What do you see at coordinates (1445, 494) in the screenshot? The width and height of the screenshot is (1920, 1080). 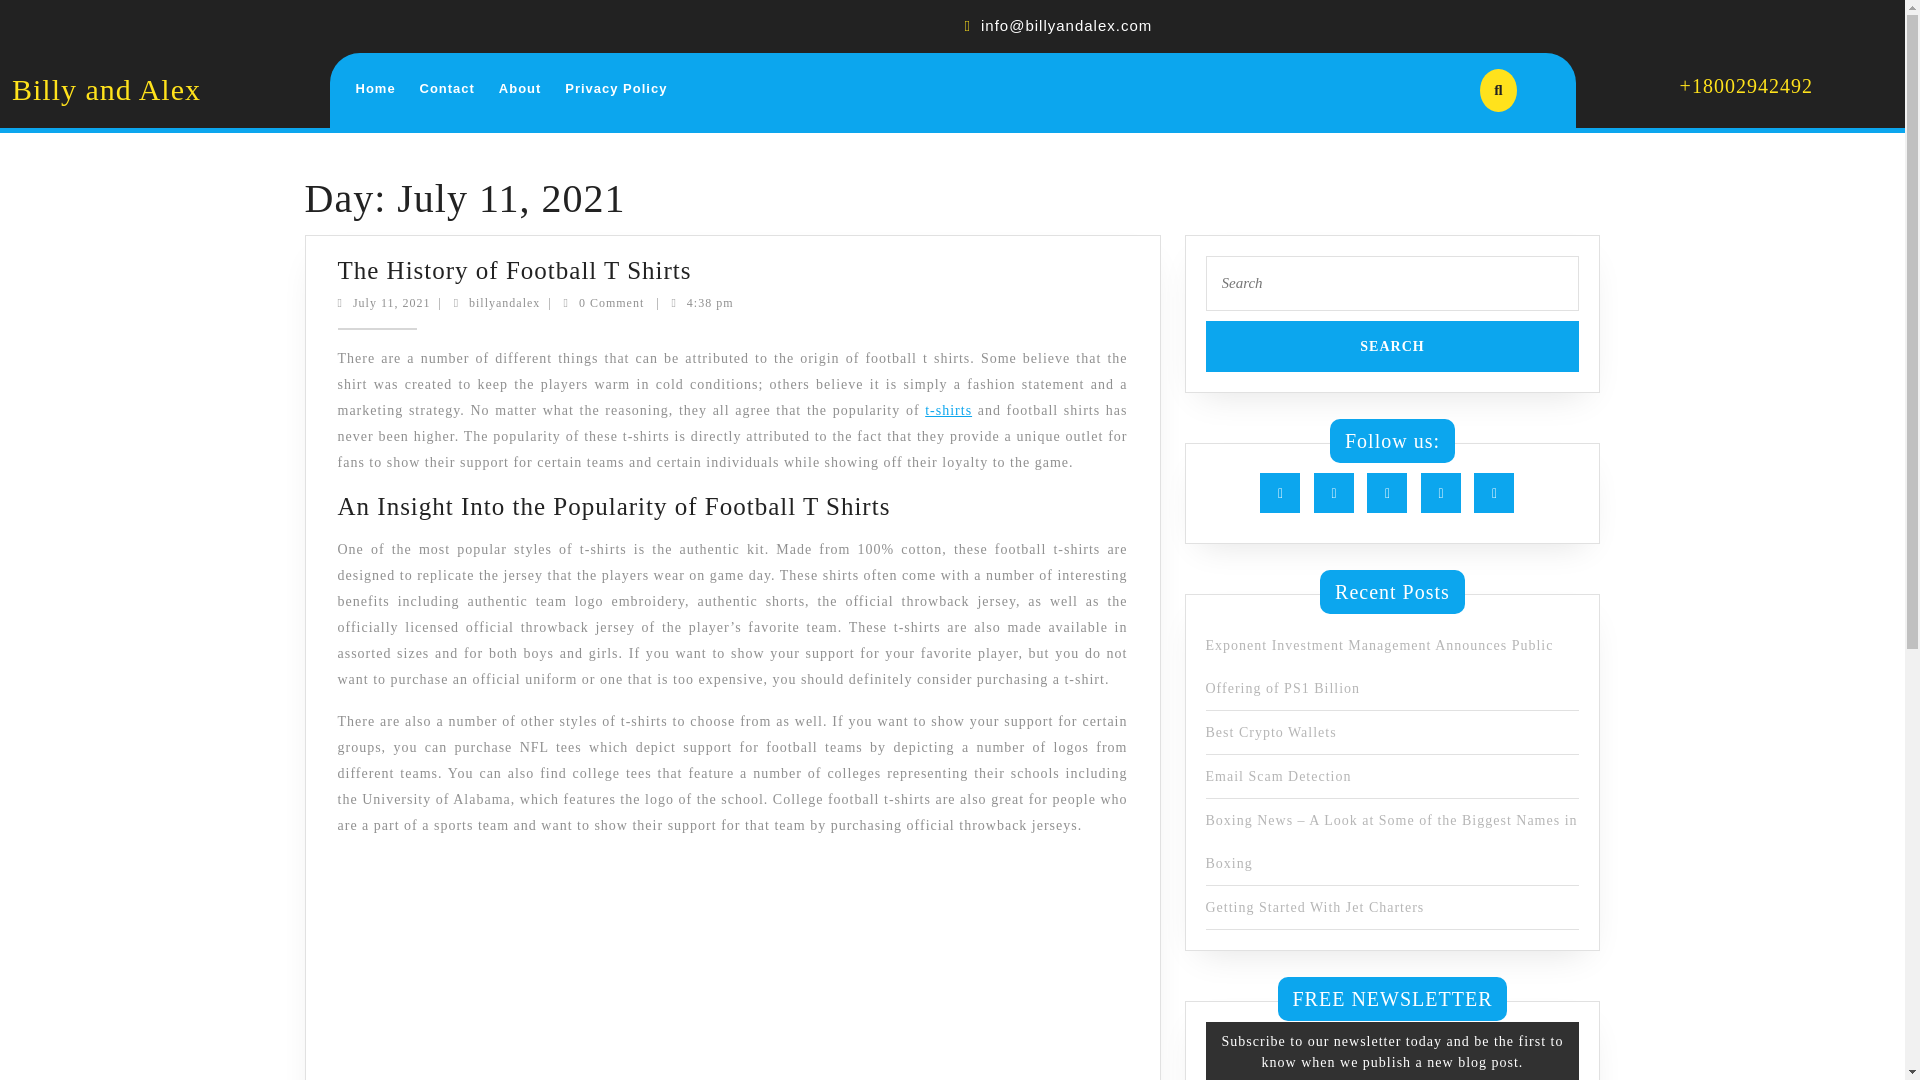 I see `Instagram` at bounding box center [1445, 494].